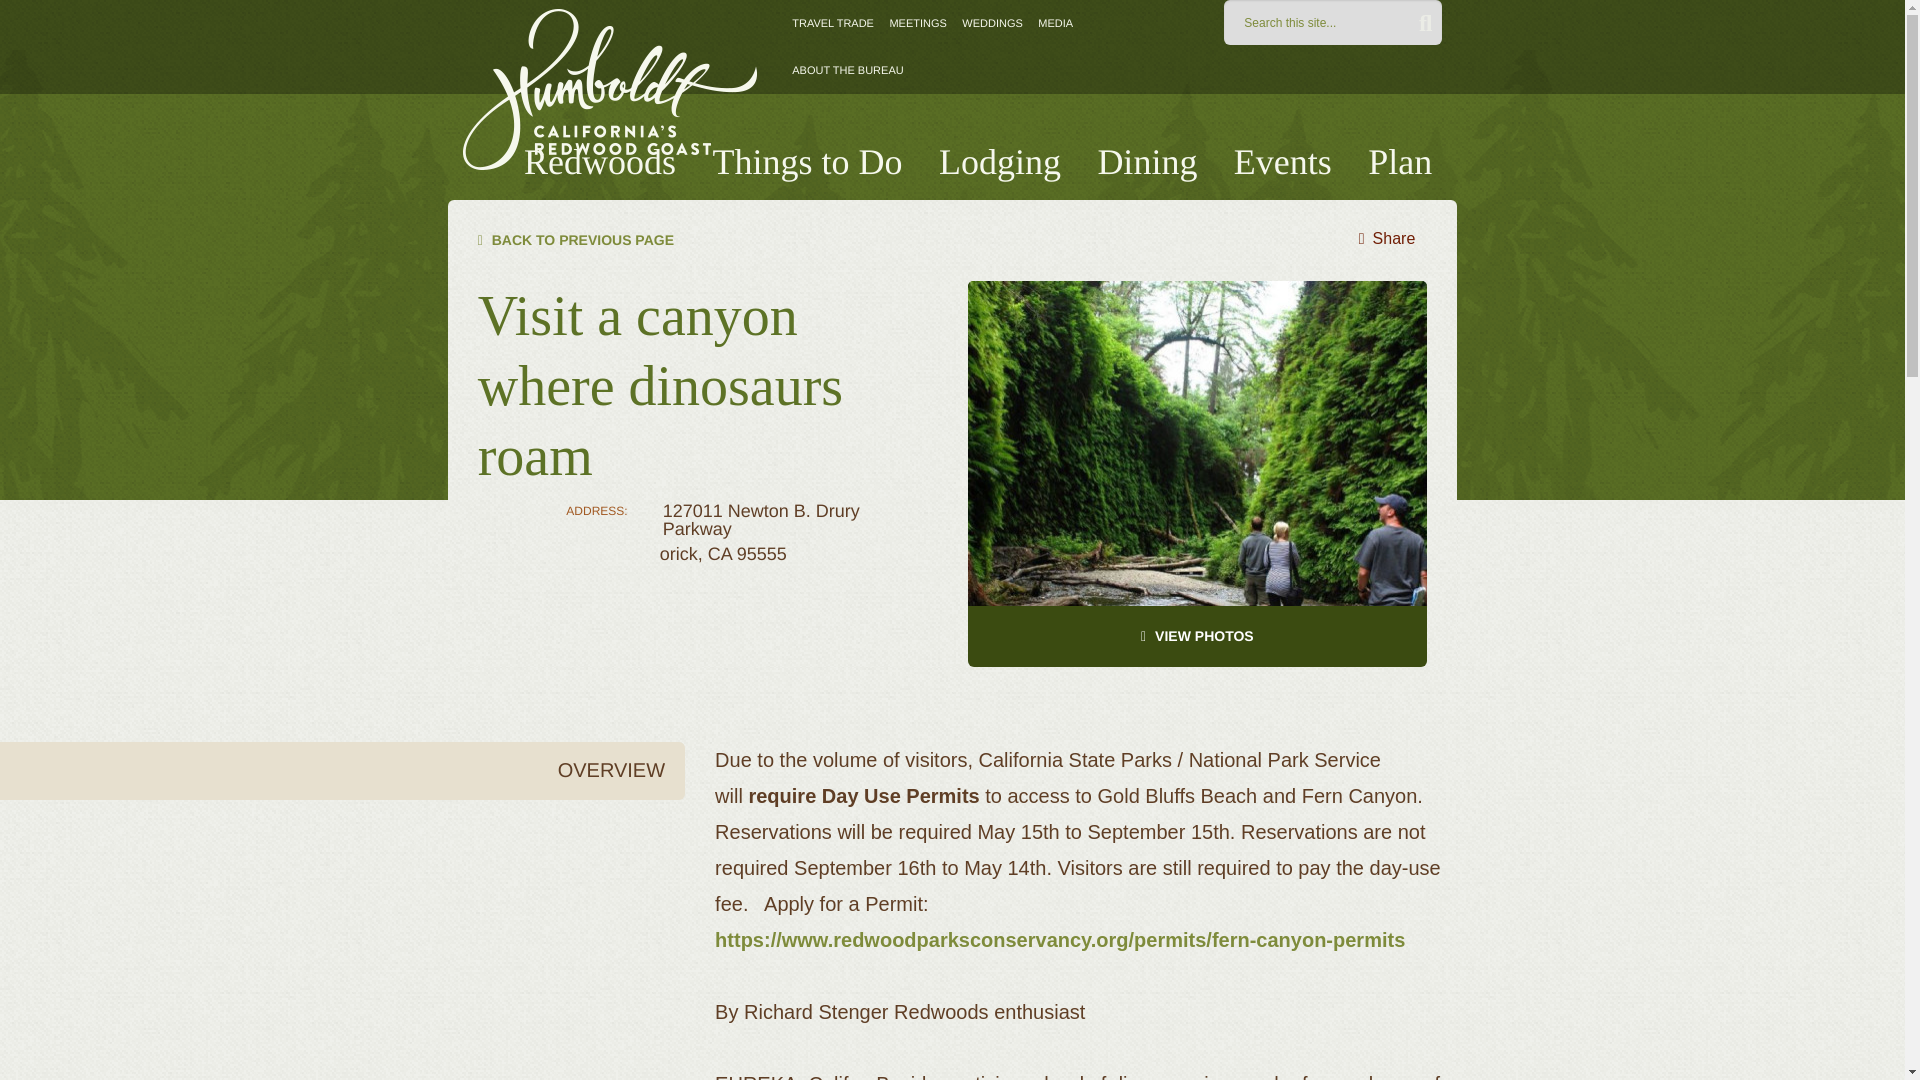 The width and height of the screenshot is (1920, 1080). Describe the element at coordinates (917, 24) in the screenshot. I see `MEETINGS` at that location.